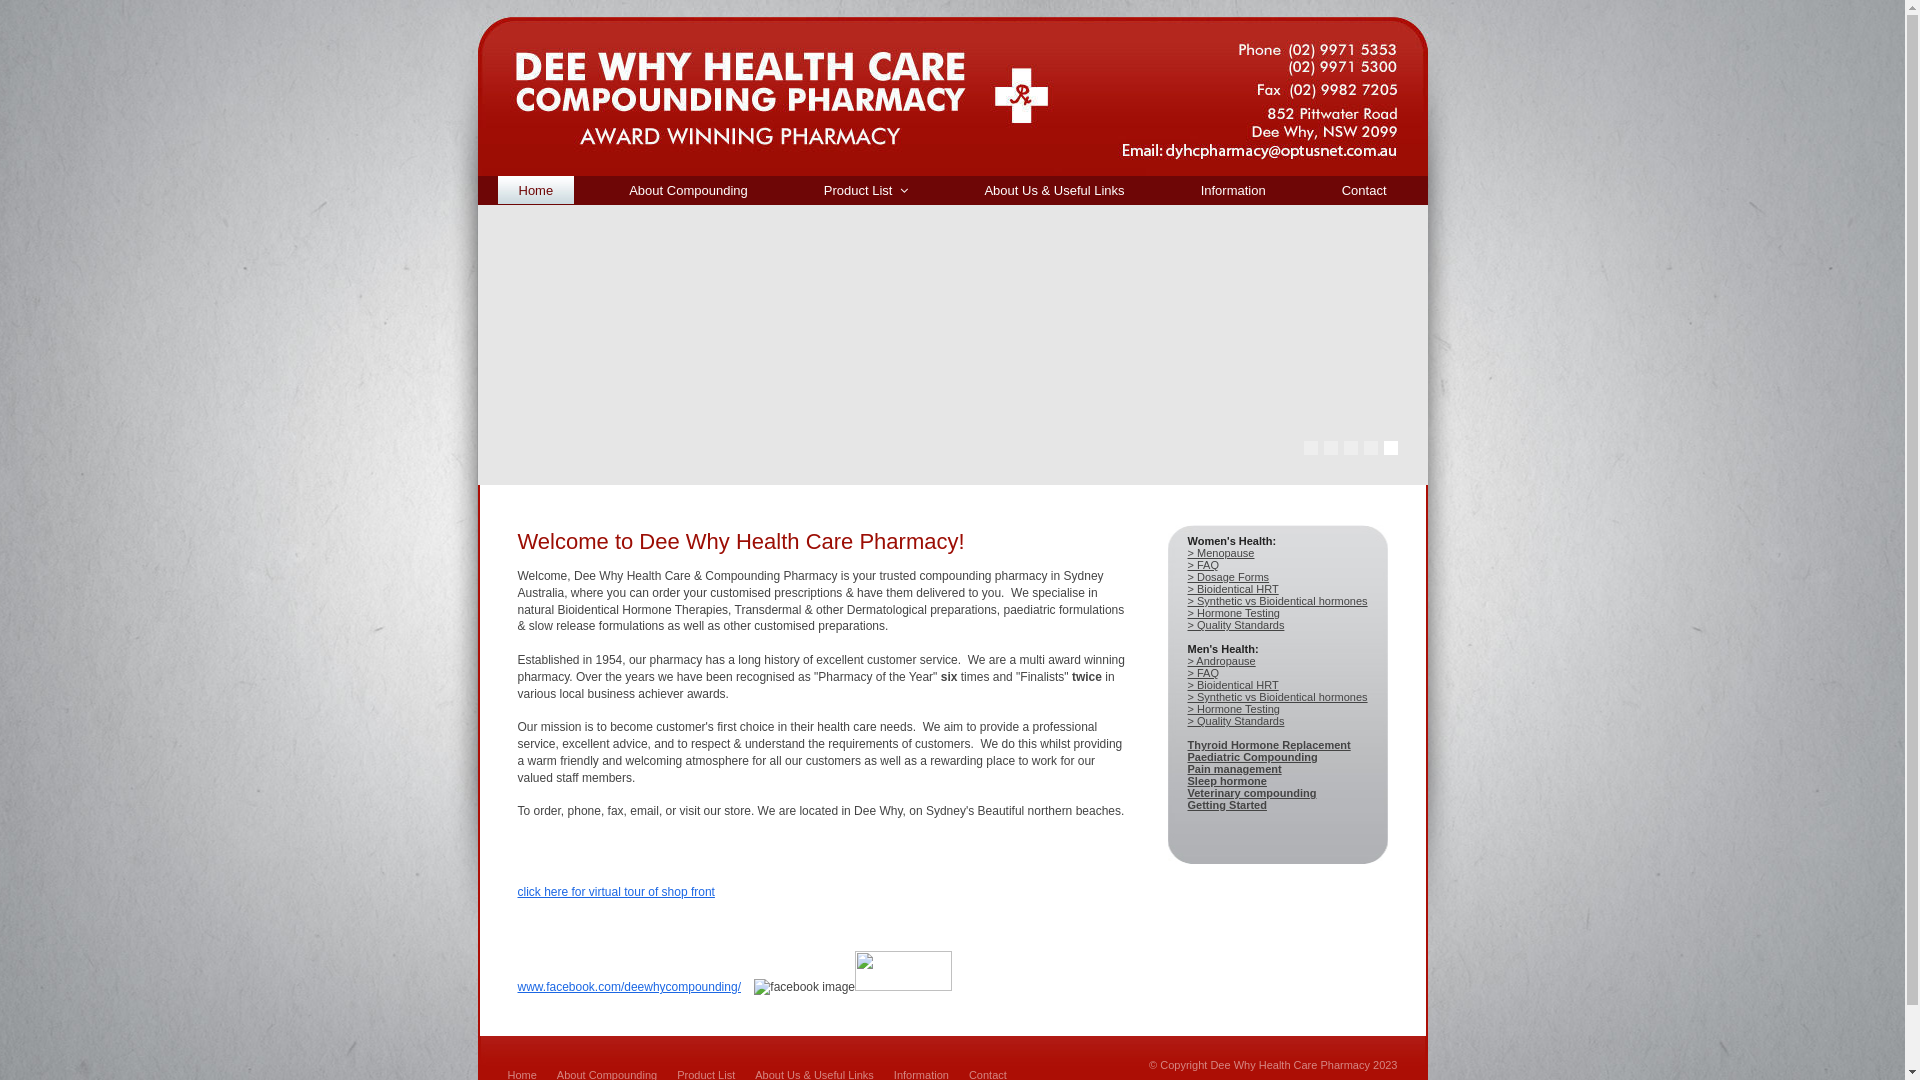  What do you see at coordinates (1278, 601) in the screenshot?
I see `> Synthetic vs Bioidentical hormones` at bounding box center [1278, 601].